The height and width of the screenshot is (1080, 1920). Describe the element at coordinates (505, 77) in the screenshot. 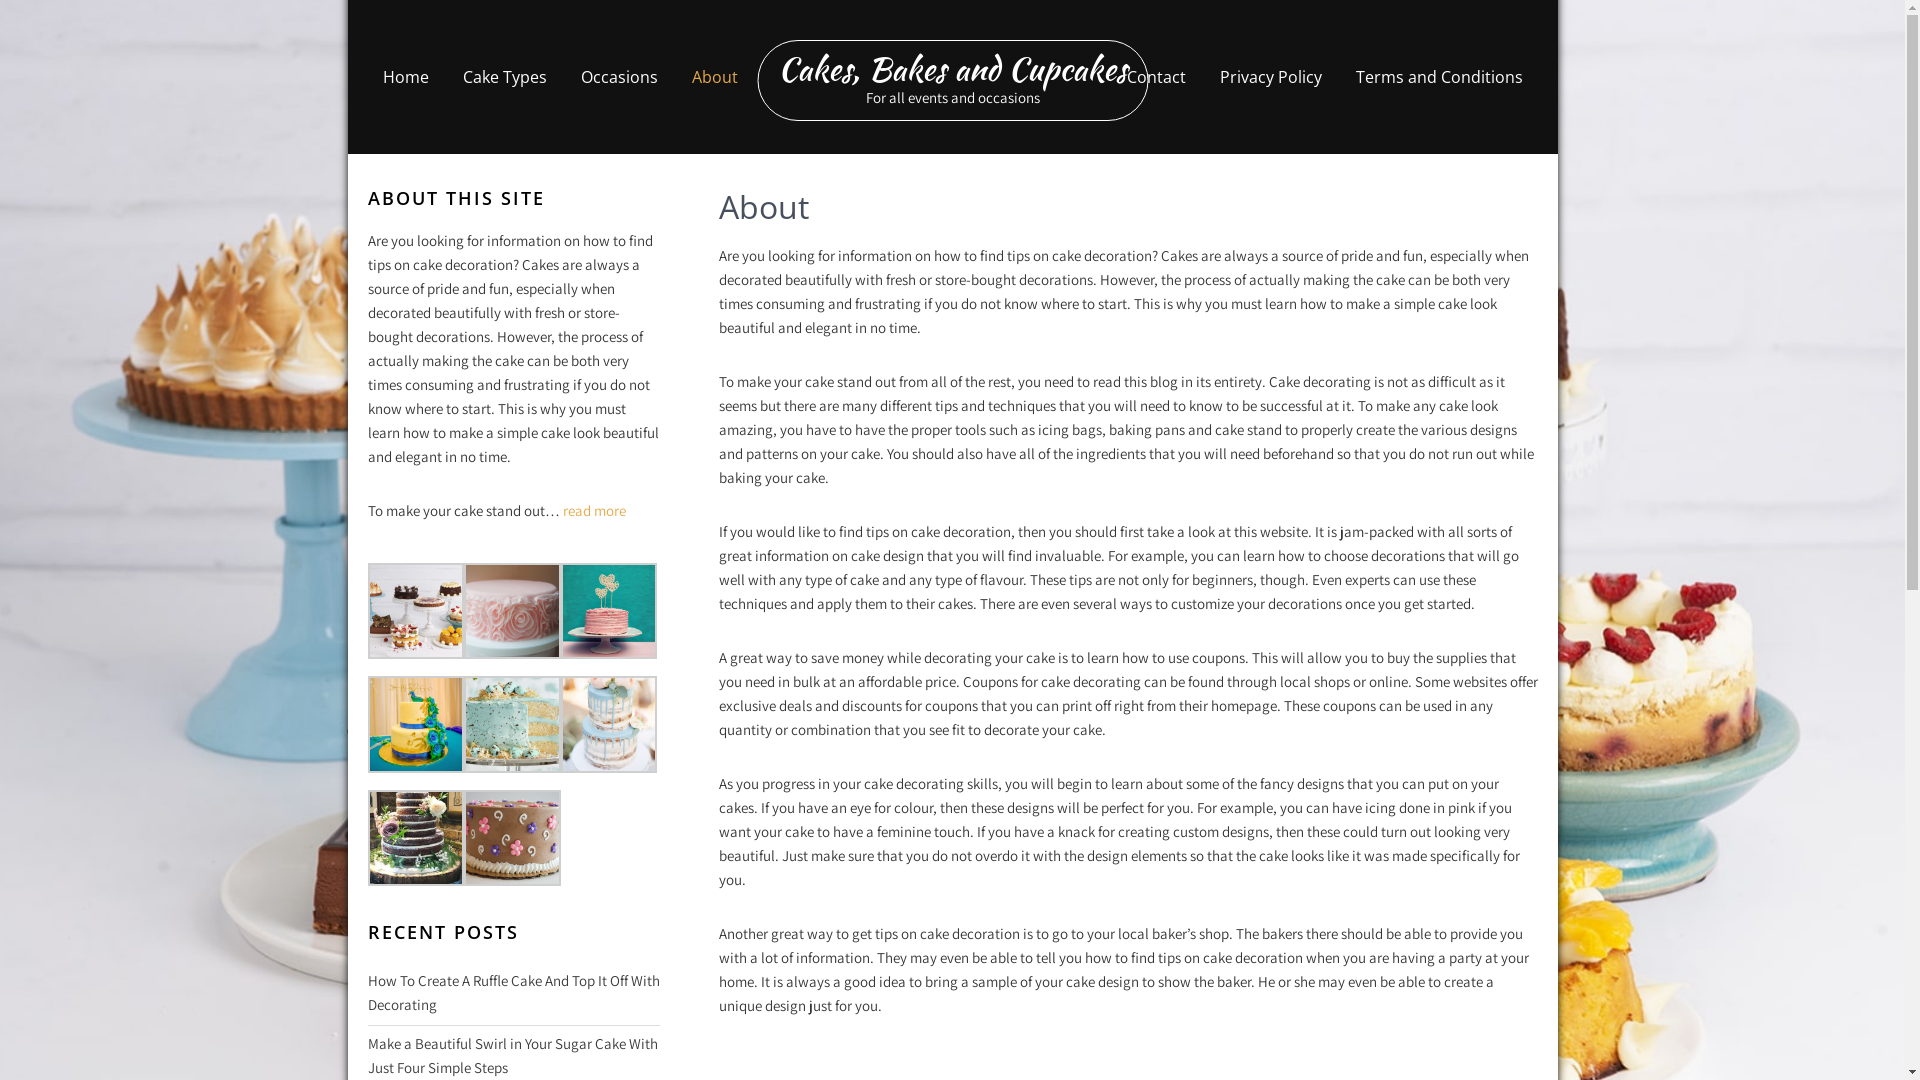

I see `Cake Types` at that location.